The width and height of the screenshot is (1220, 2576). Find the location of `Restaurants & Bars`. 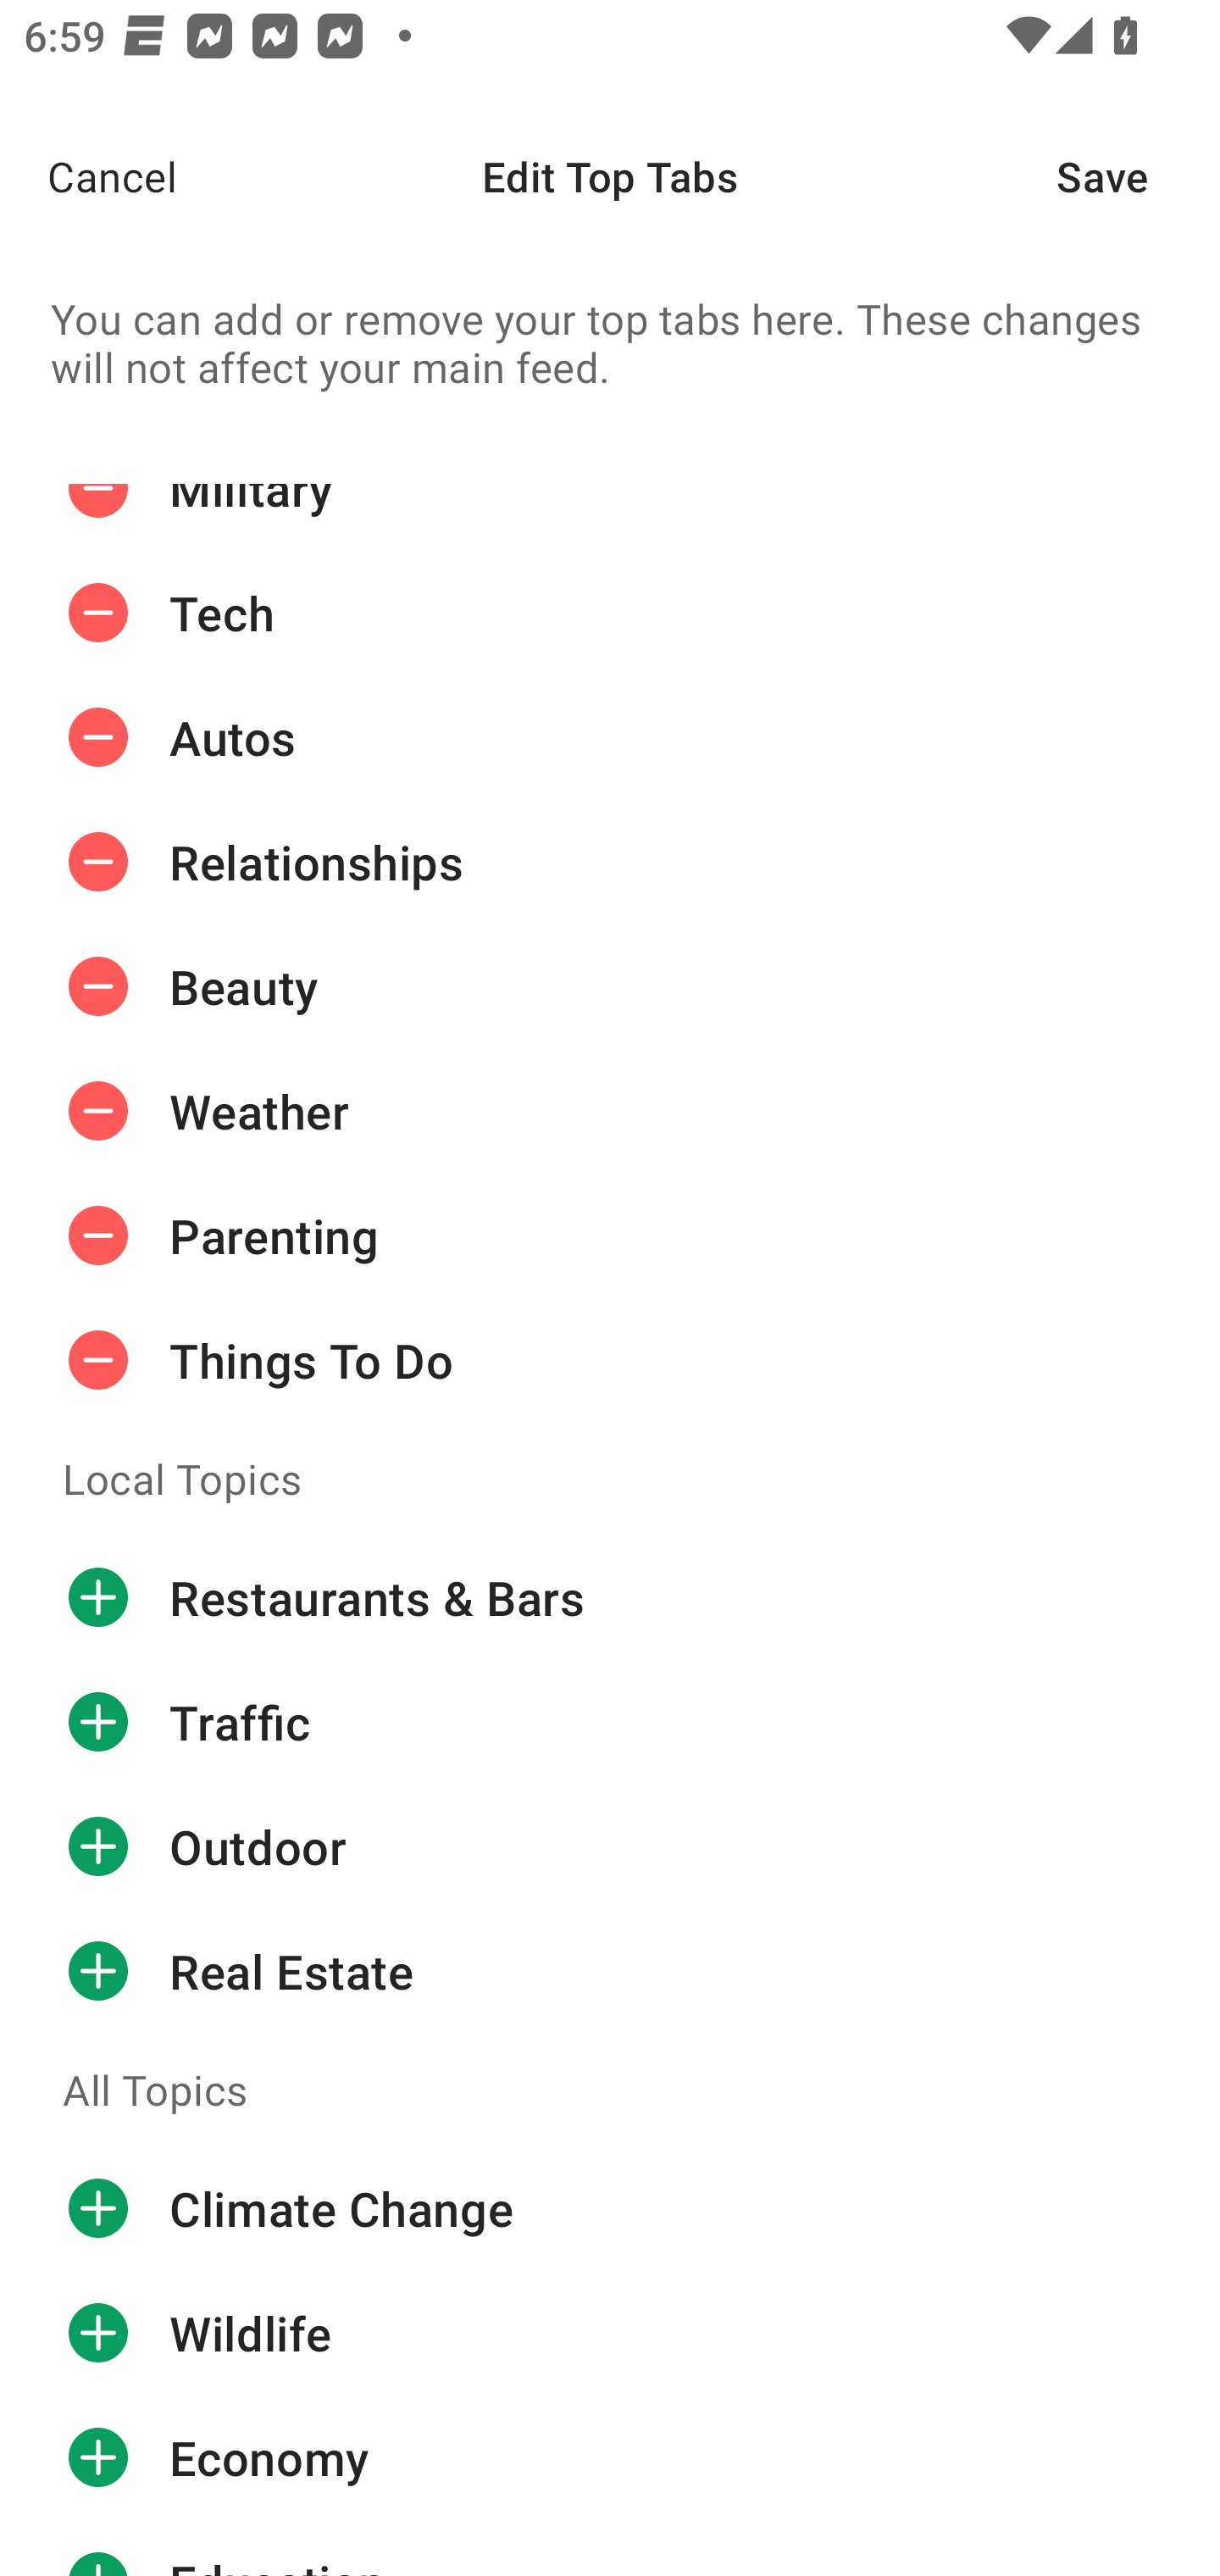

Restaurants & Bars is located at coordinates (610, 1596).